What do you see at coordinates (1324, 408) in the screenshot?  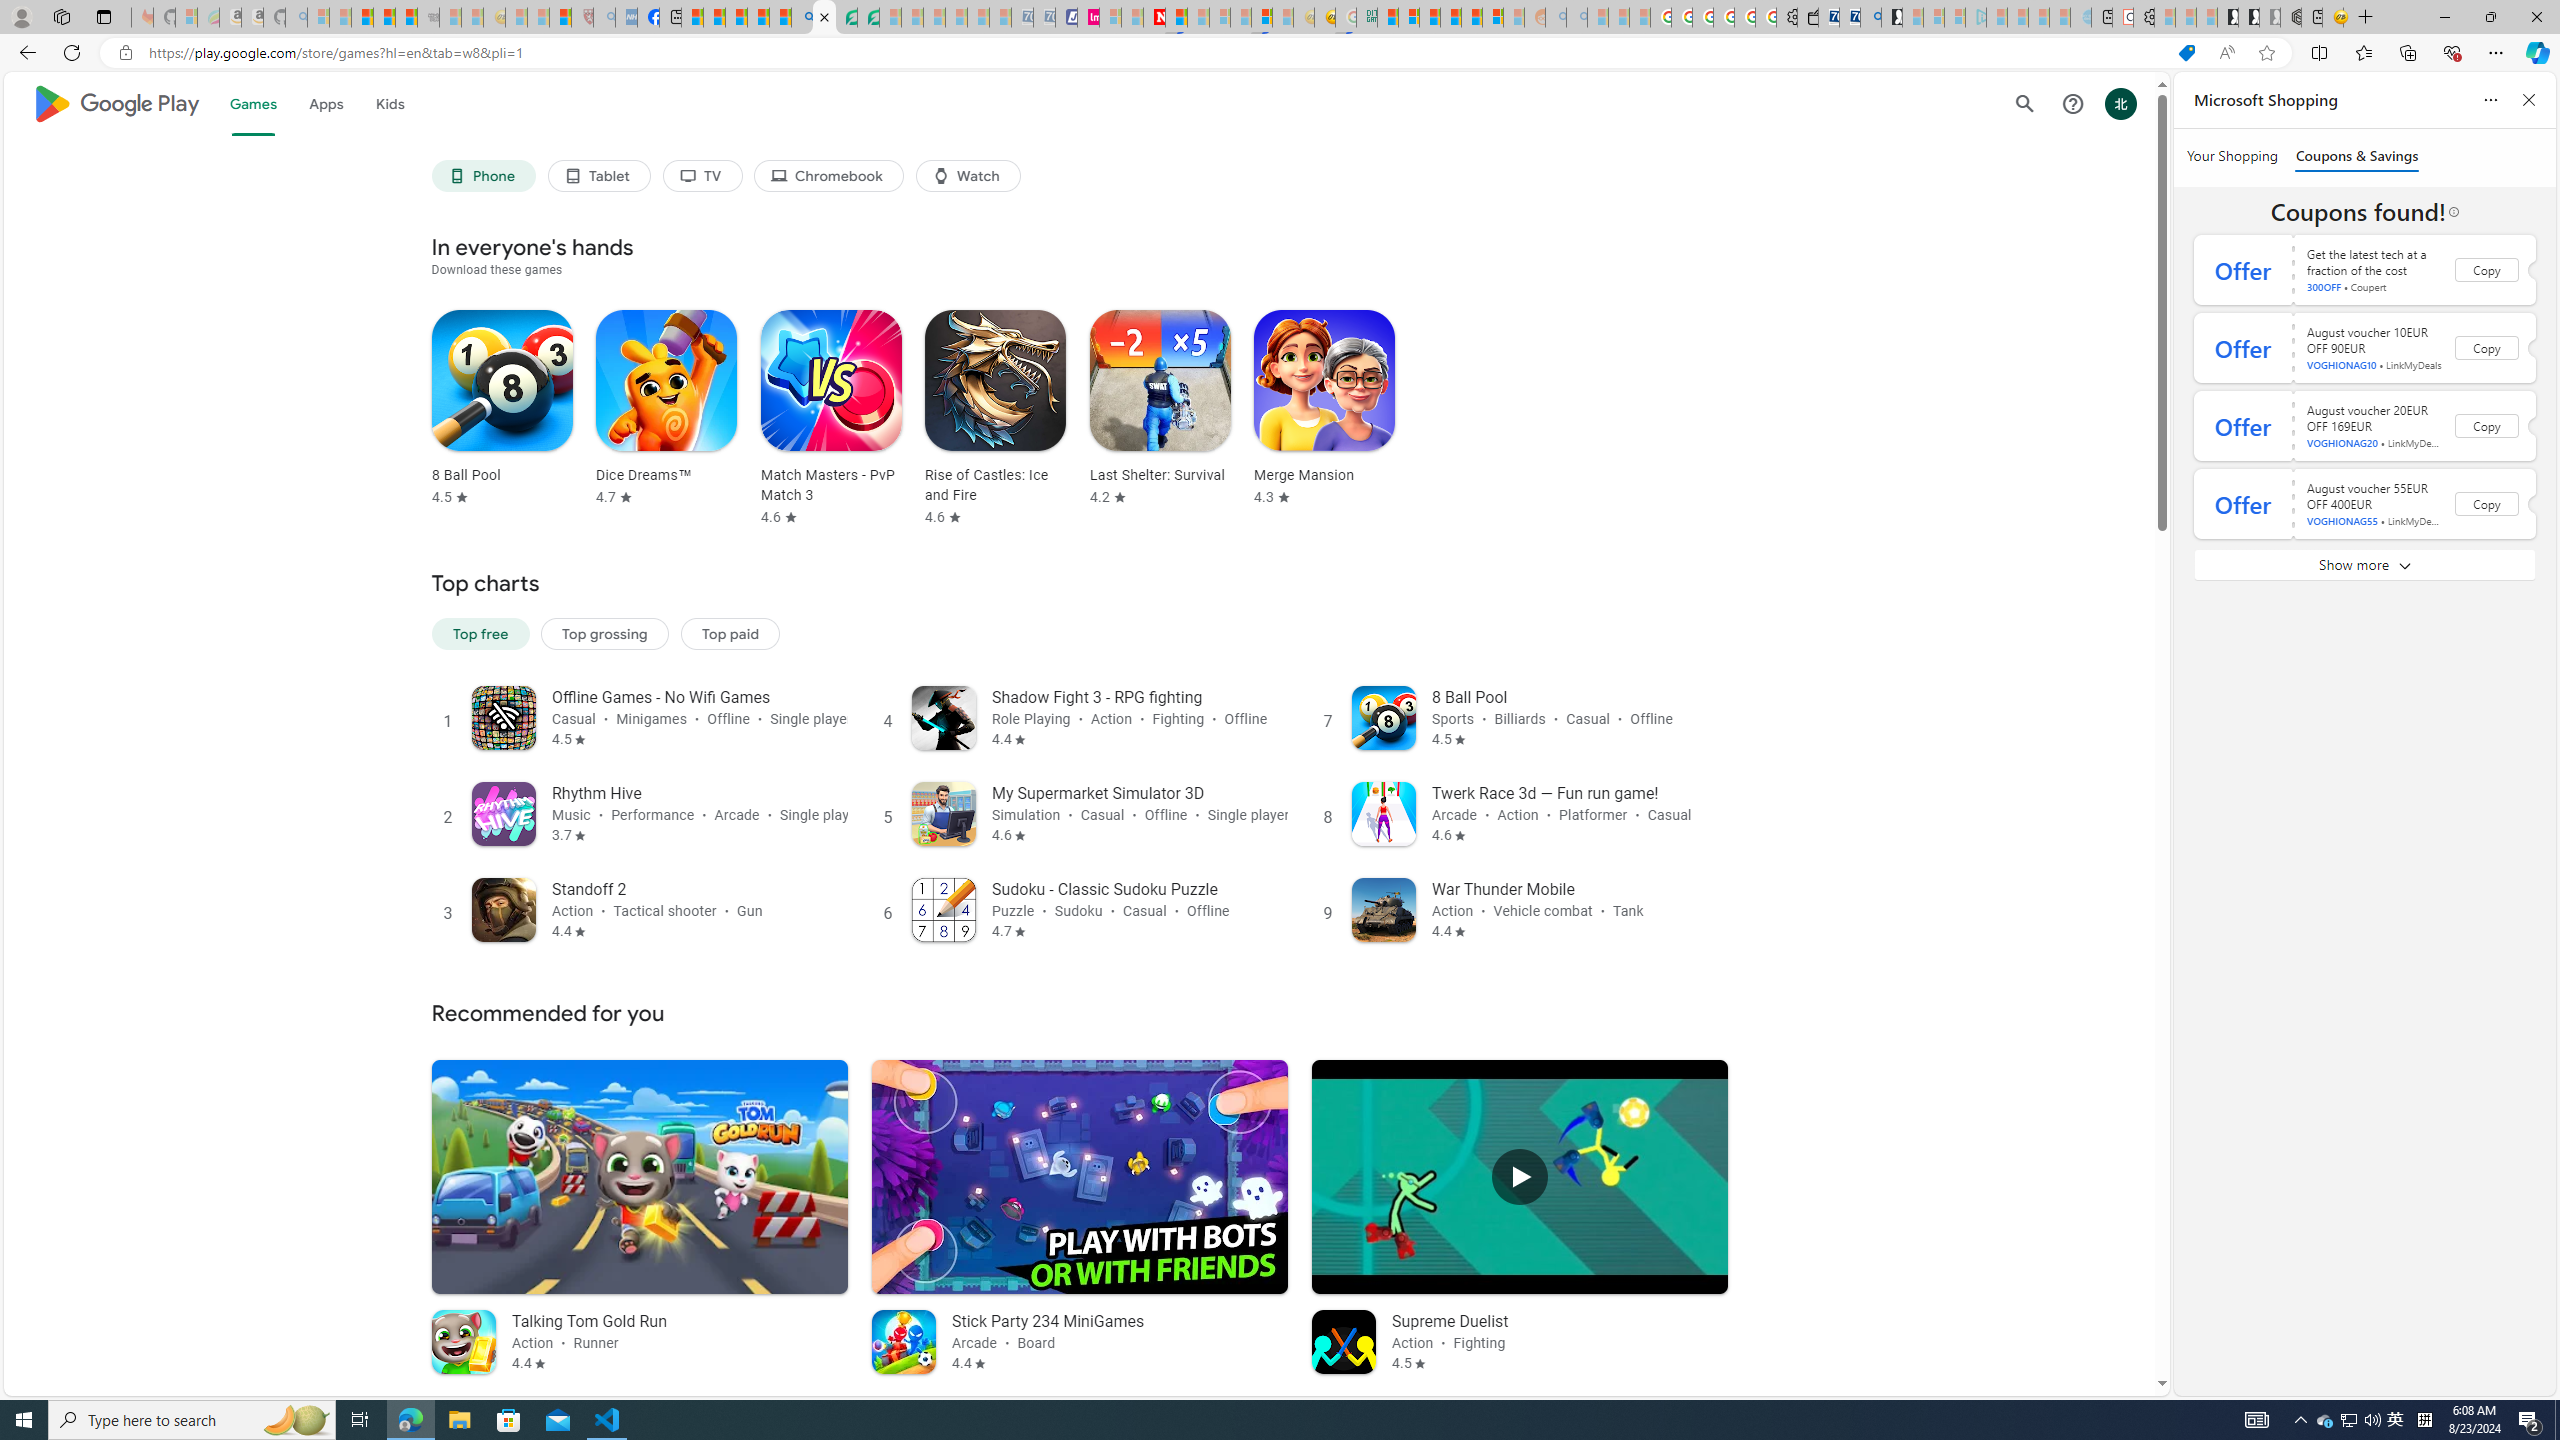 I see `Merge Mansion Rated 4.3 stars out of five stars` at bounding box center [1324, 408].